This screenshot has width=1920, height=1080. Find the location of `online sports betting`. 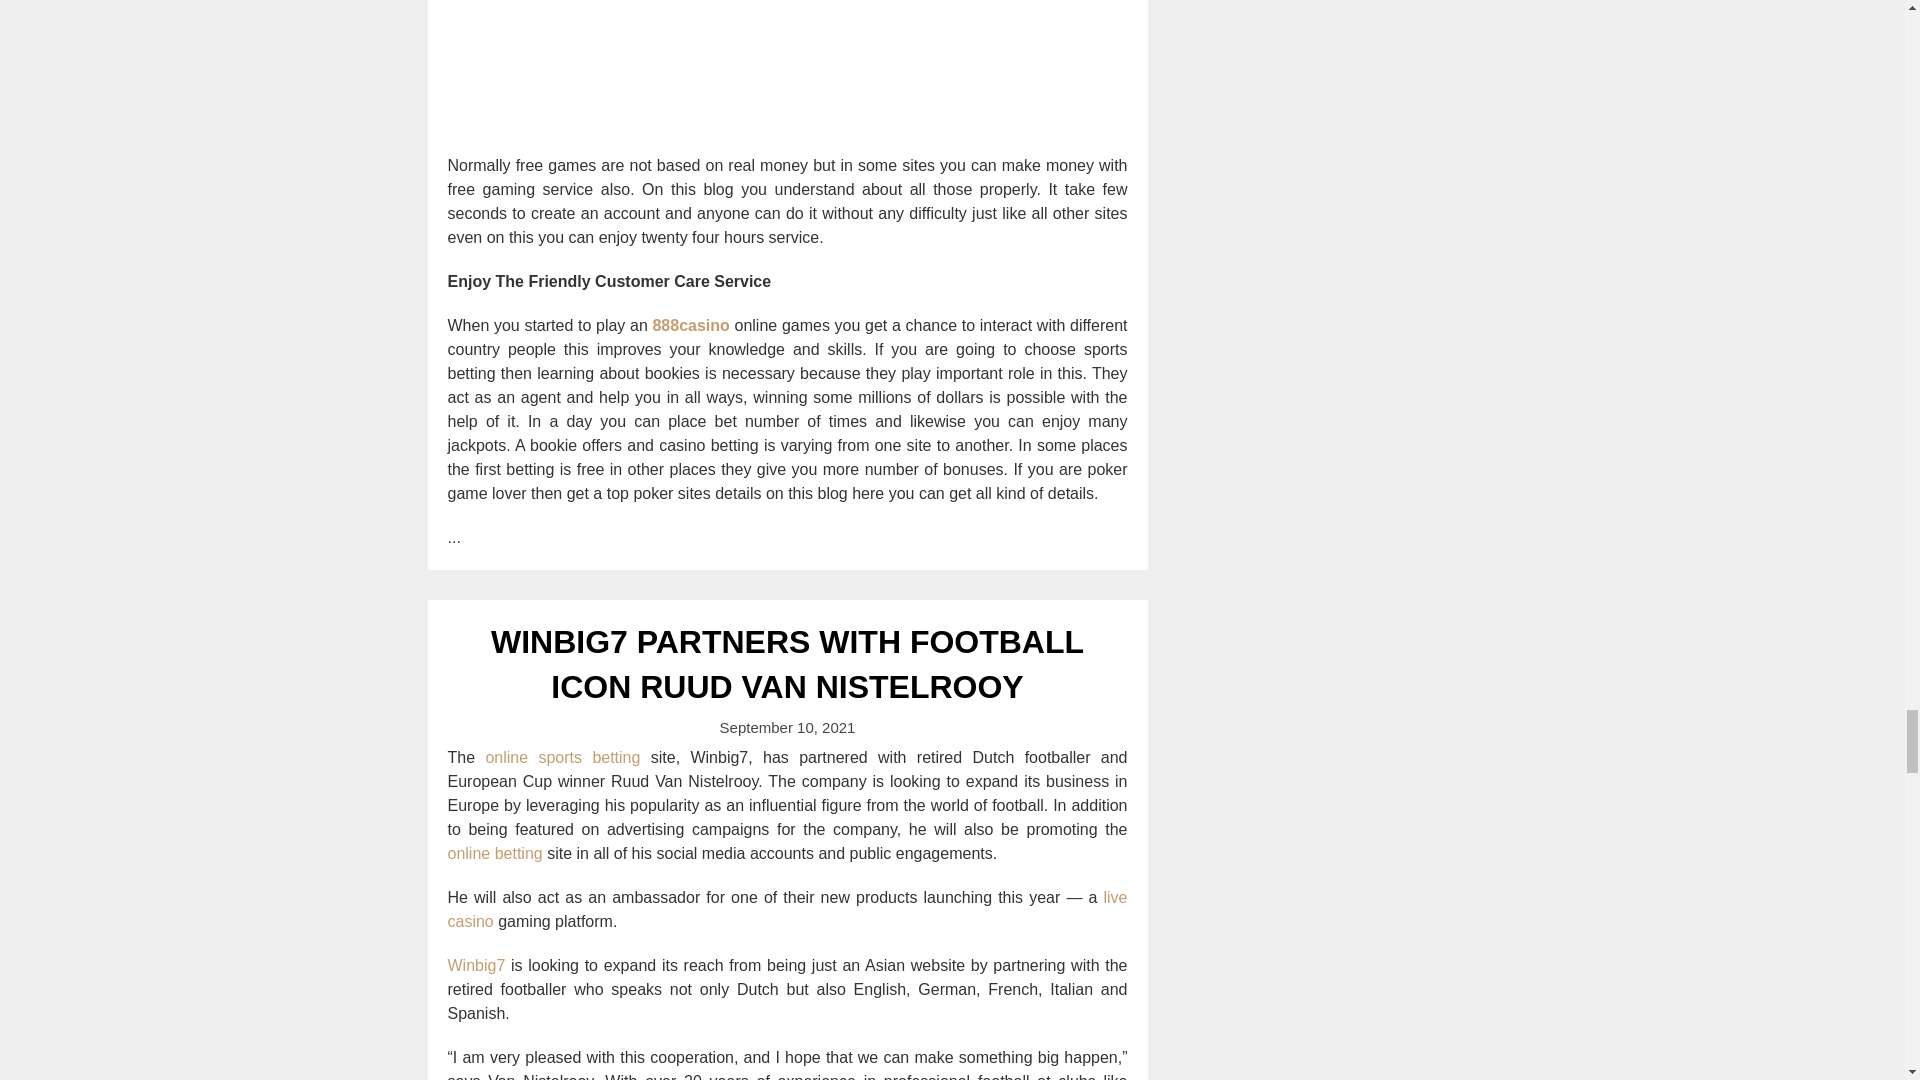

online sports betting is located at coordinates (562, 757).